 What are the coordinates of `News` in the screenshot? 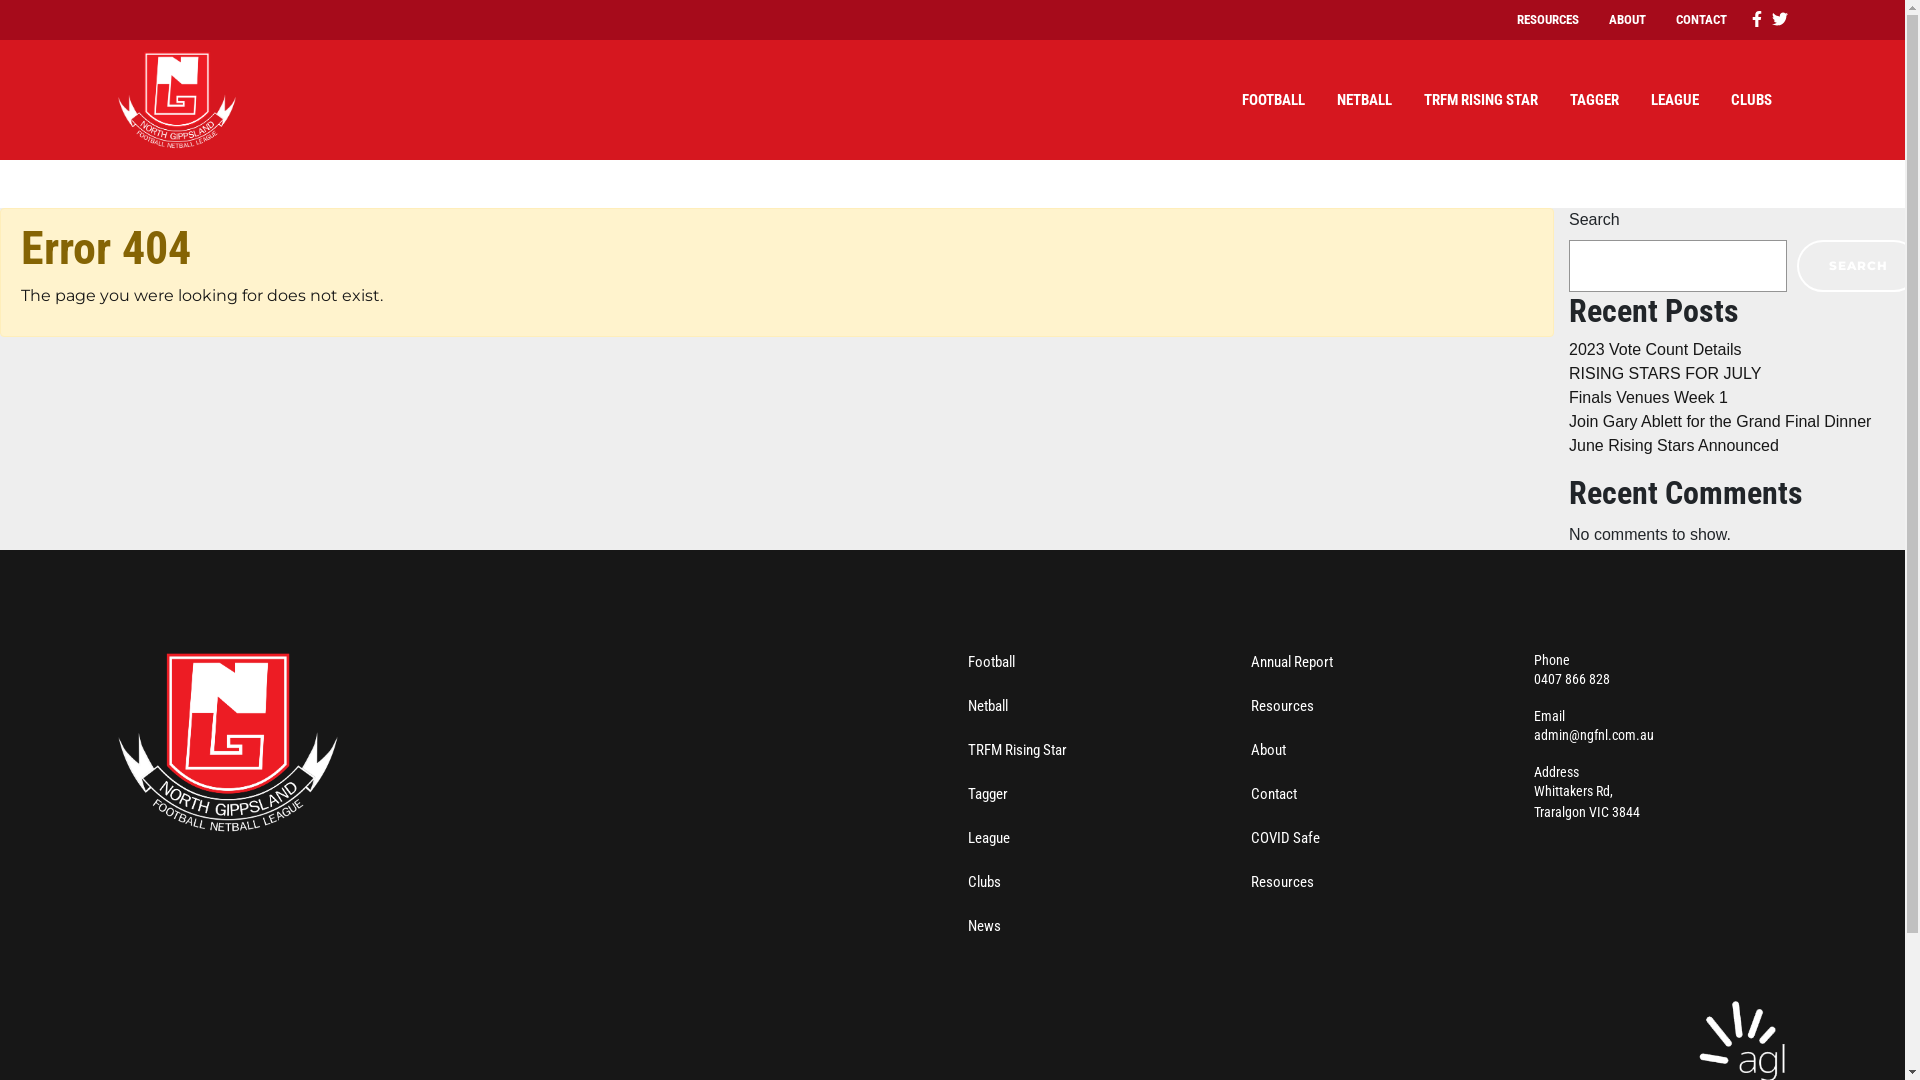 It's located at (984, 926).